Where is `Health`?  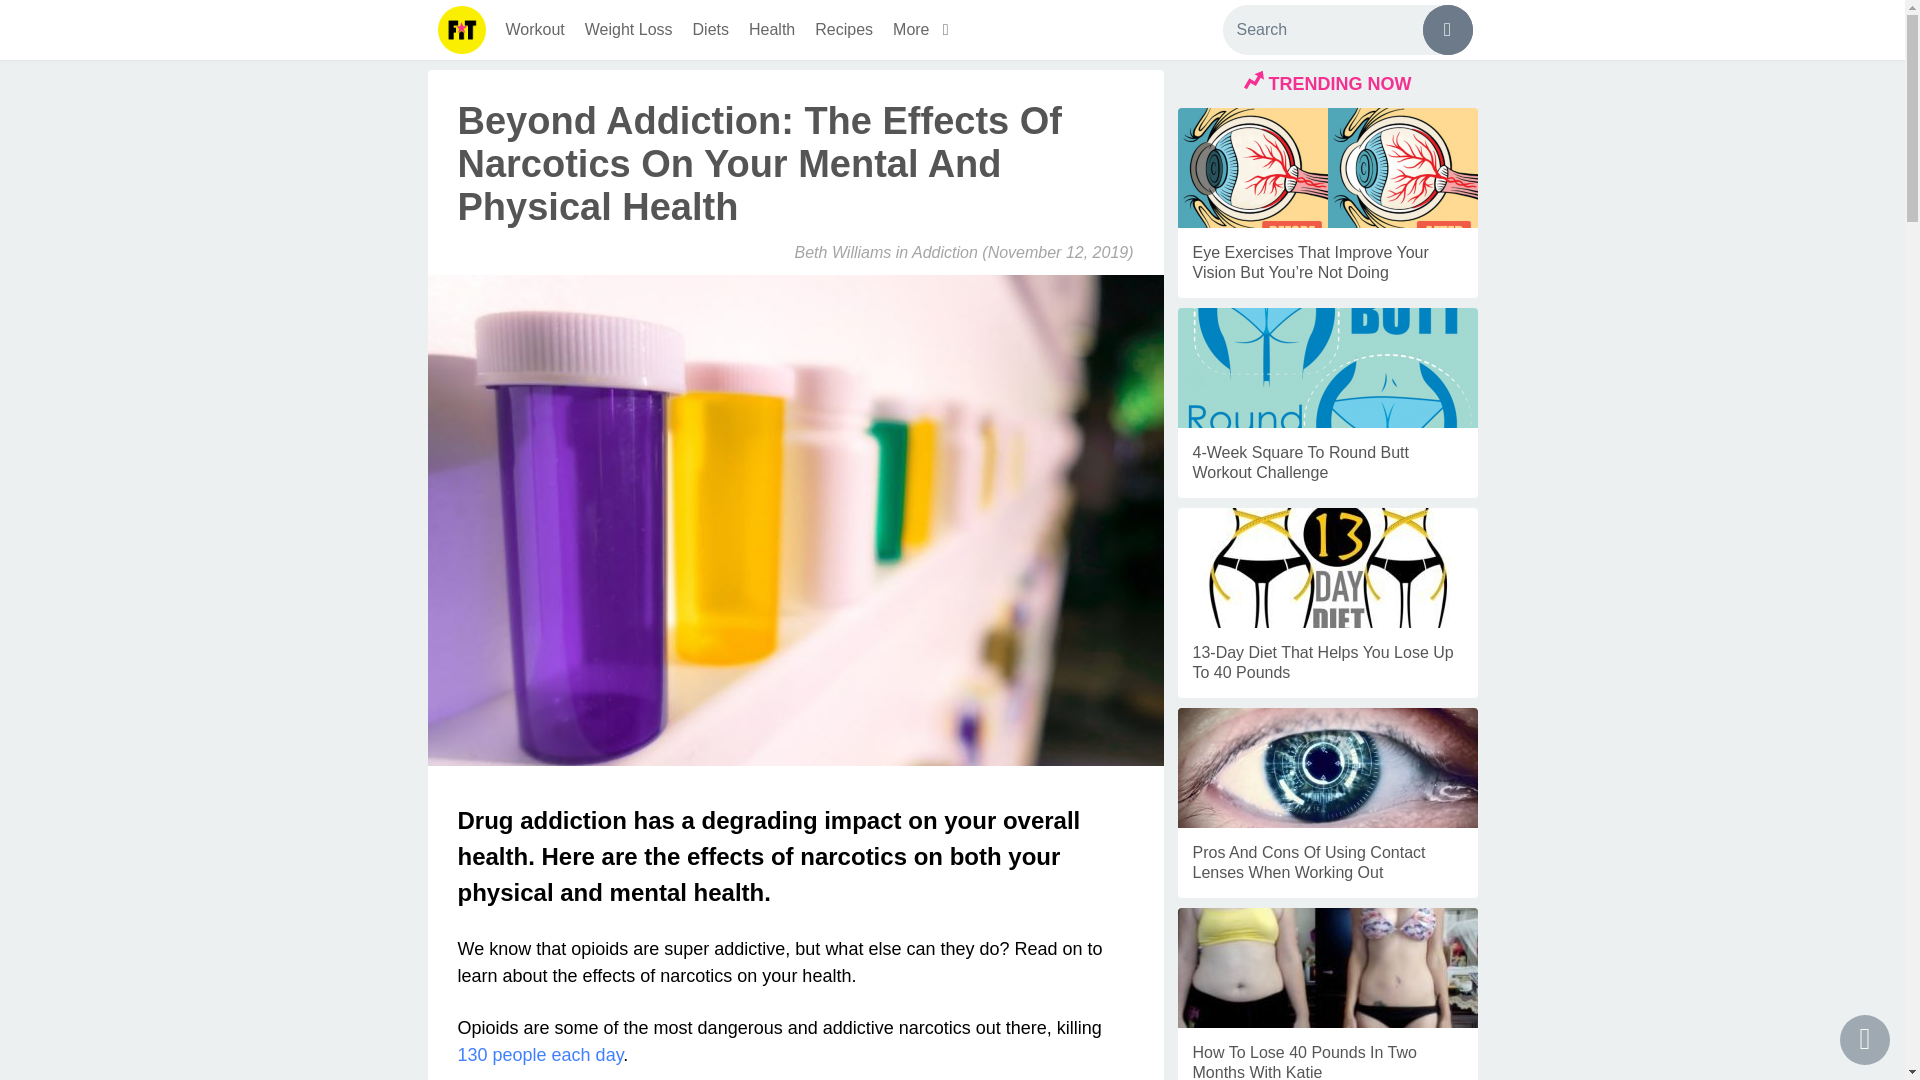 Health is located at coordinates (772, 30).